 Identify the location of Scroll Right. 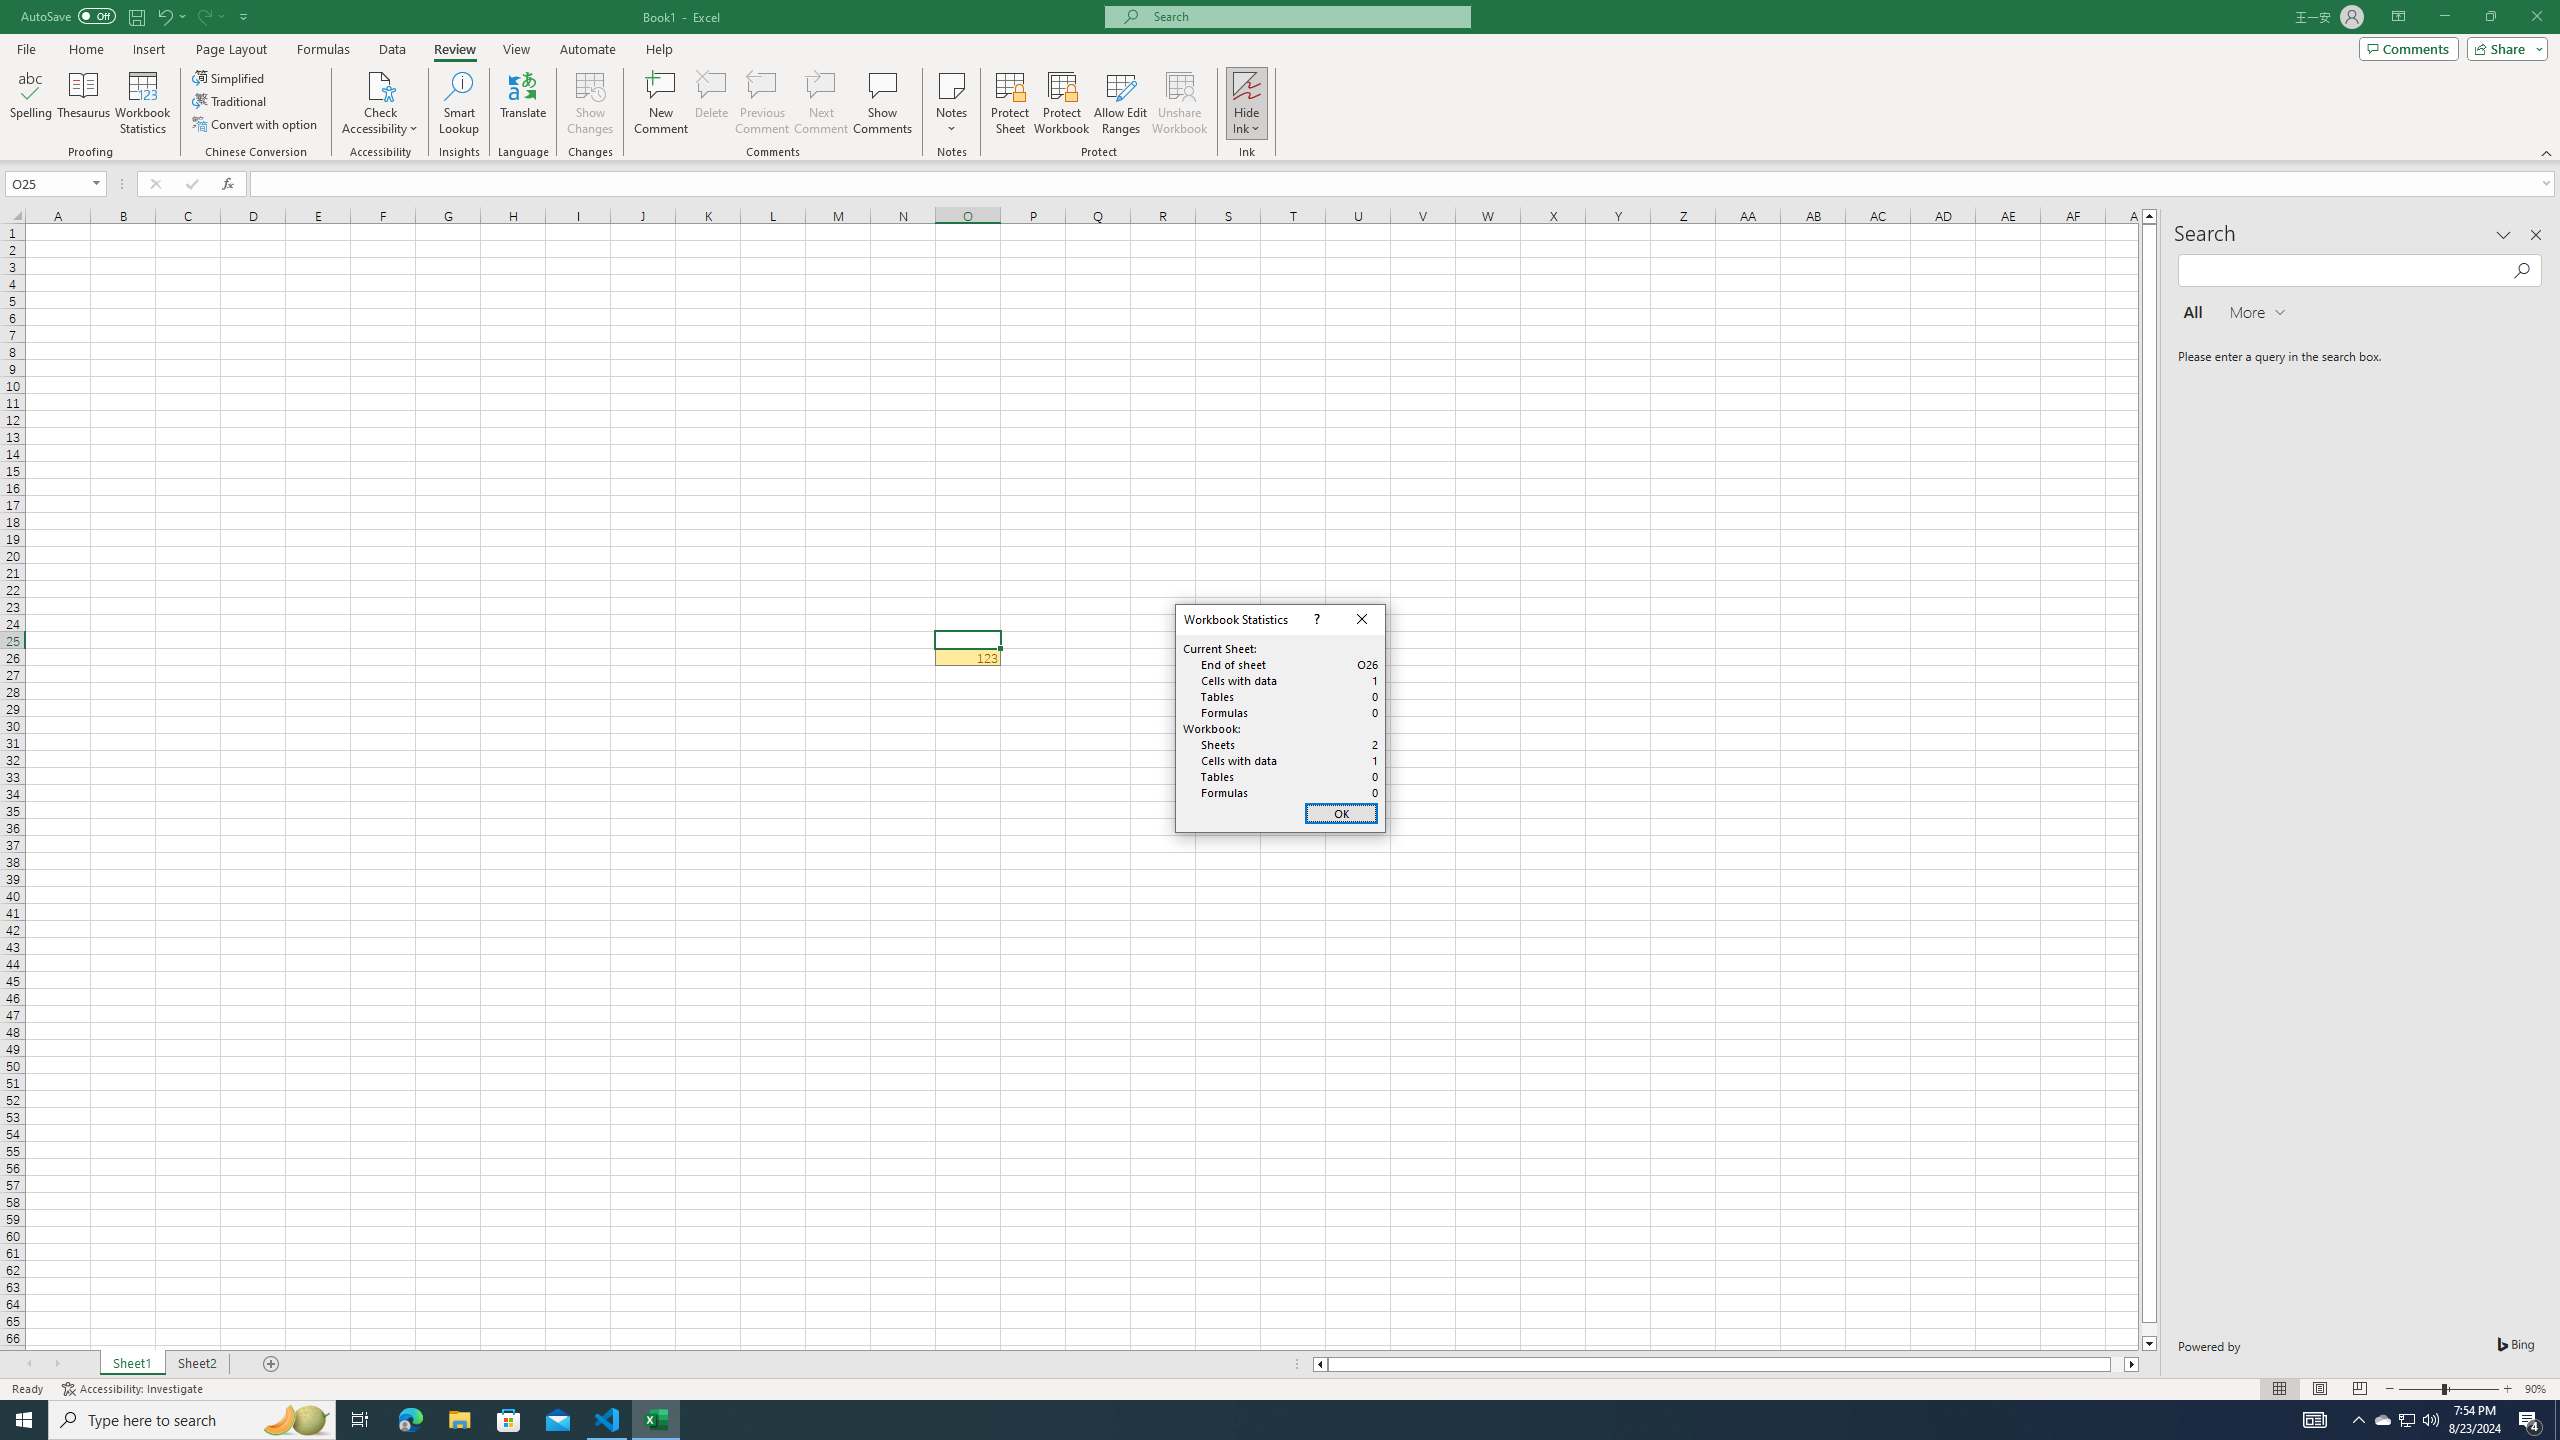
(143, 103).